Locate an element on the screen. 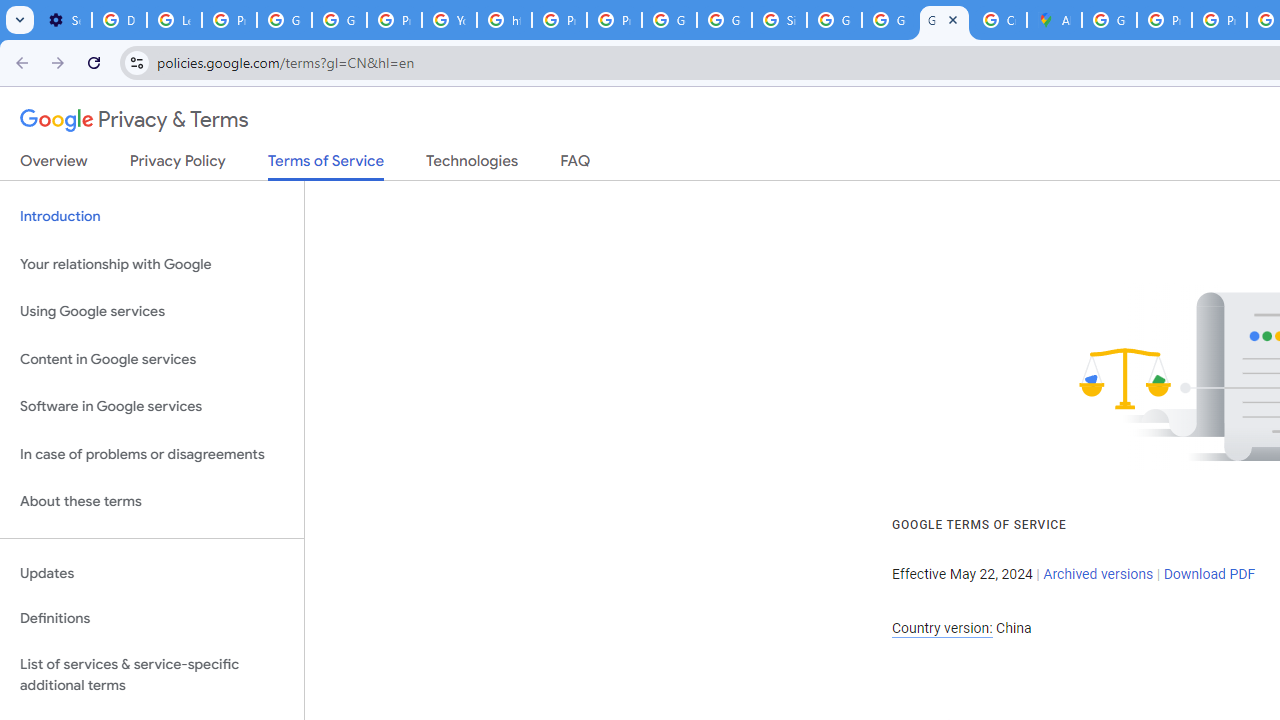  Using Google services is located at coordinates (152, 312).